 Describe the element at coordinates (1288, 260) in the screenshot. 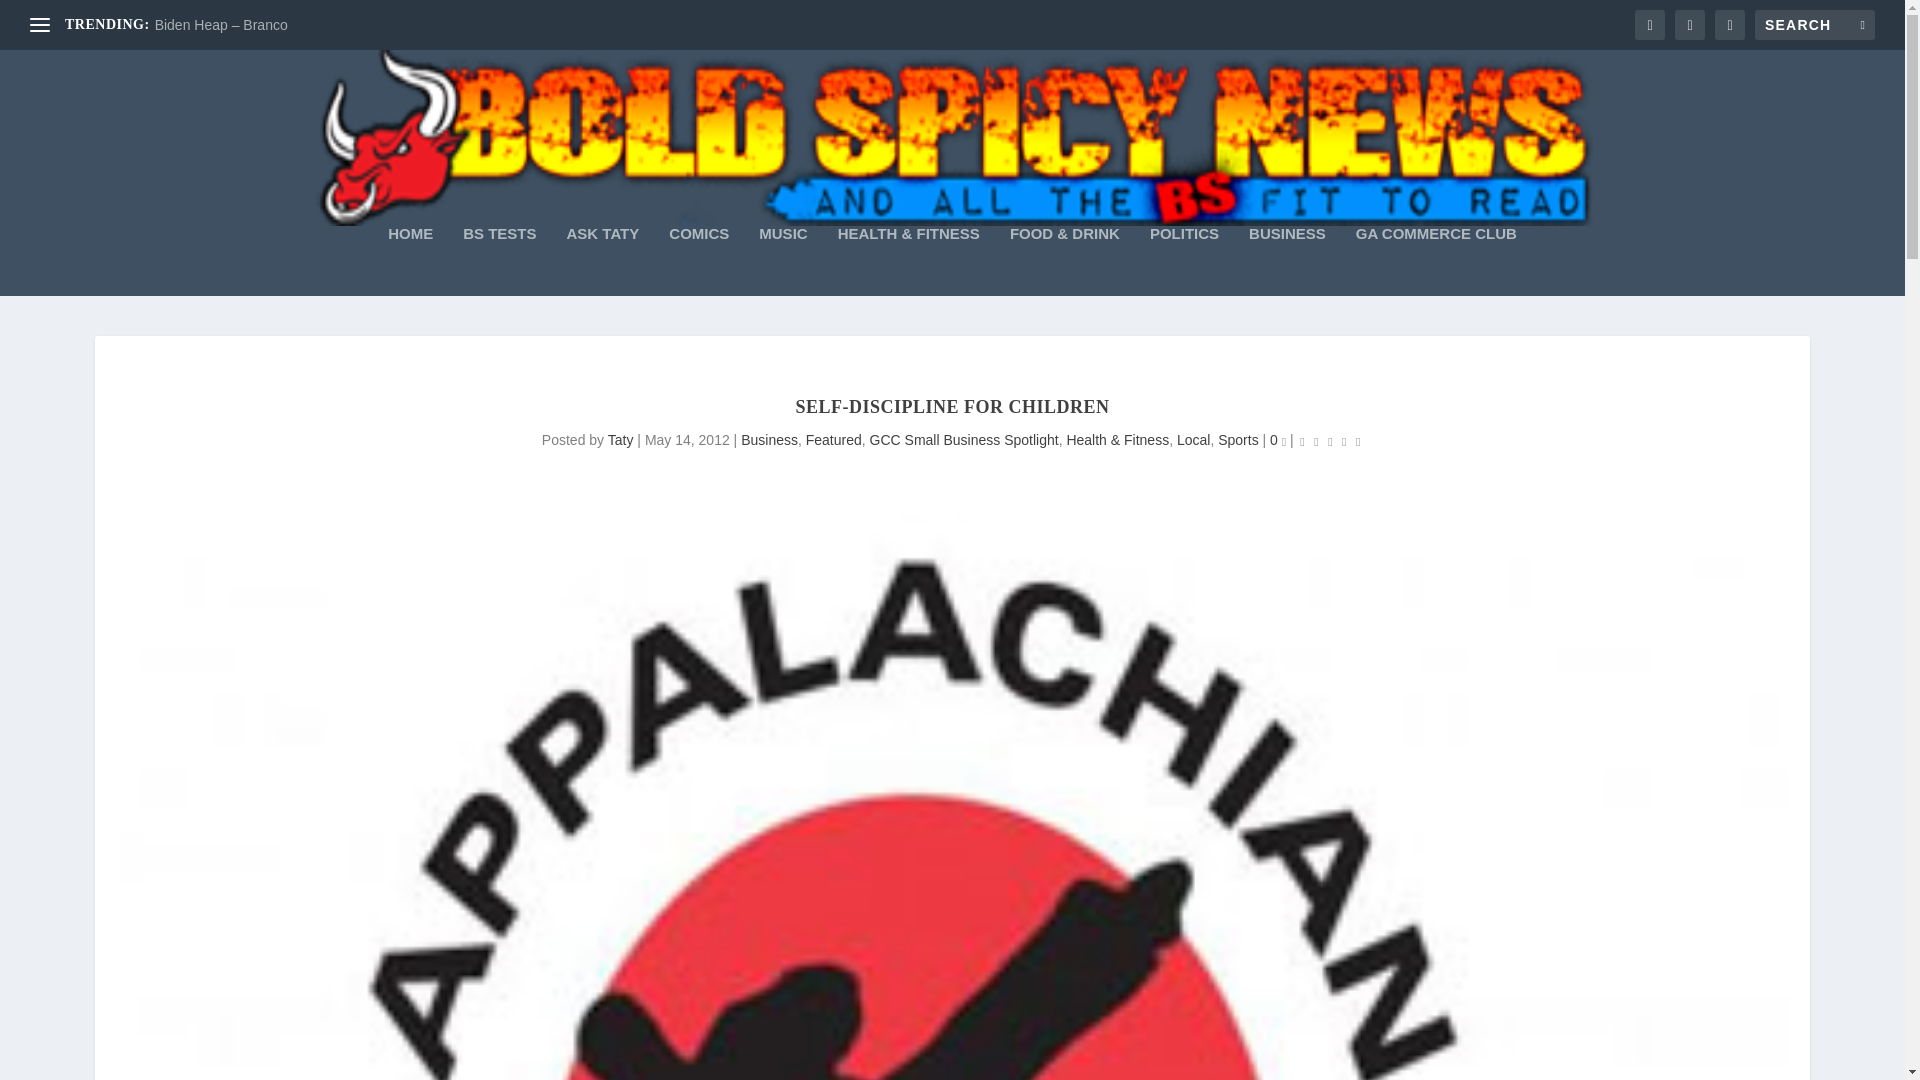

I see `BUSINESS` at that location.